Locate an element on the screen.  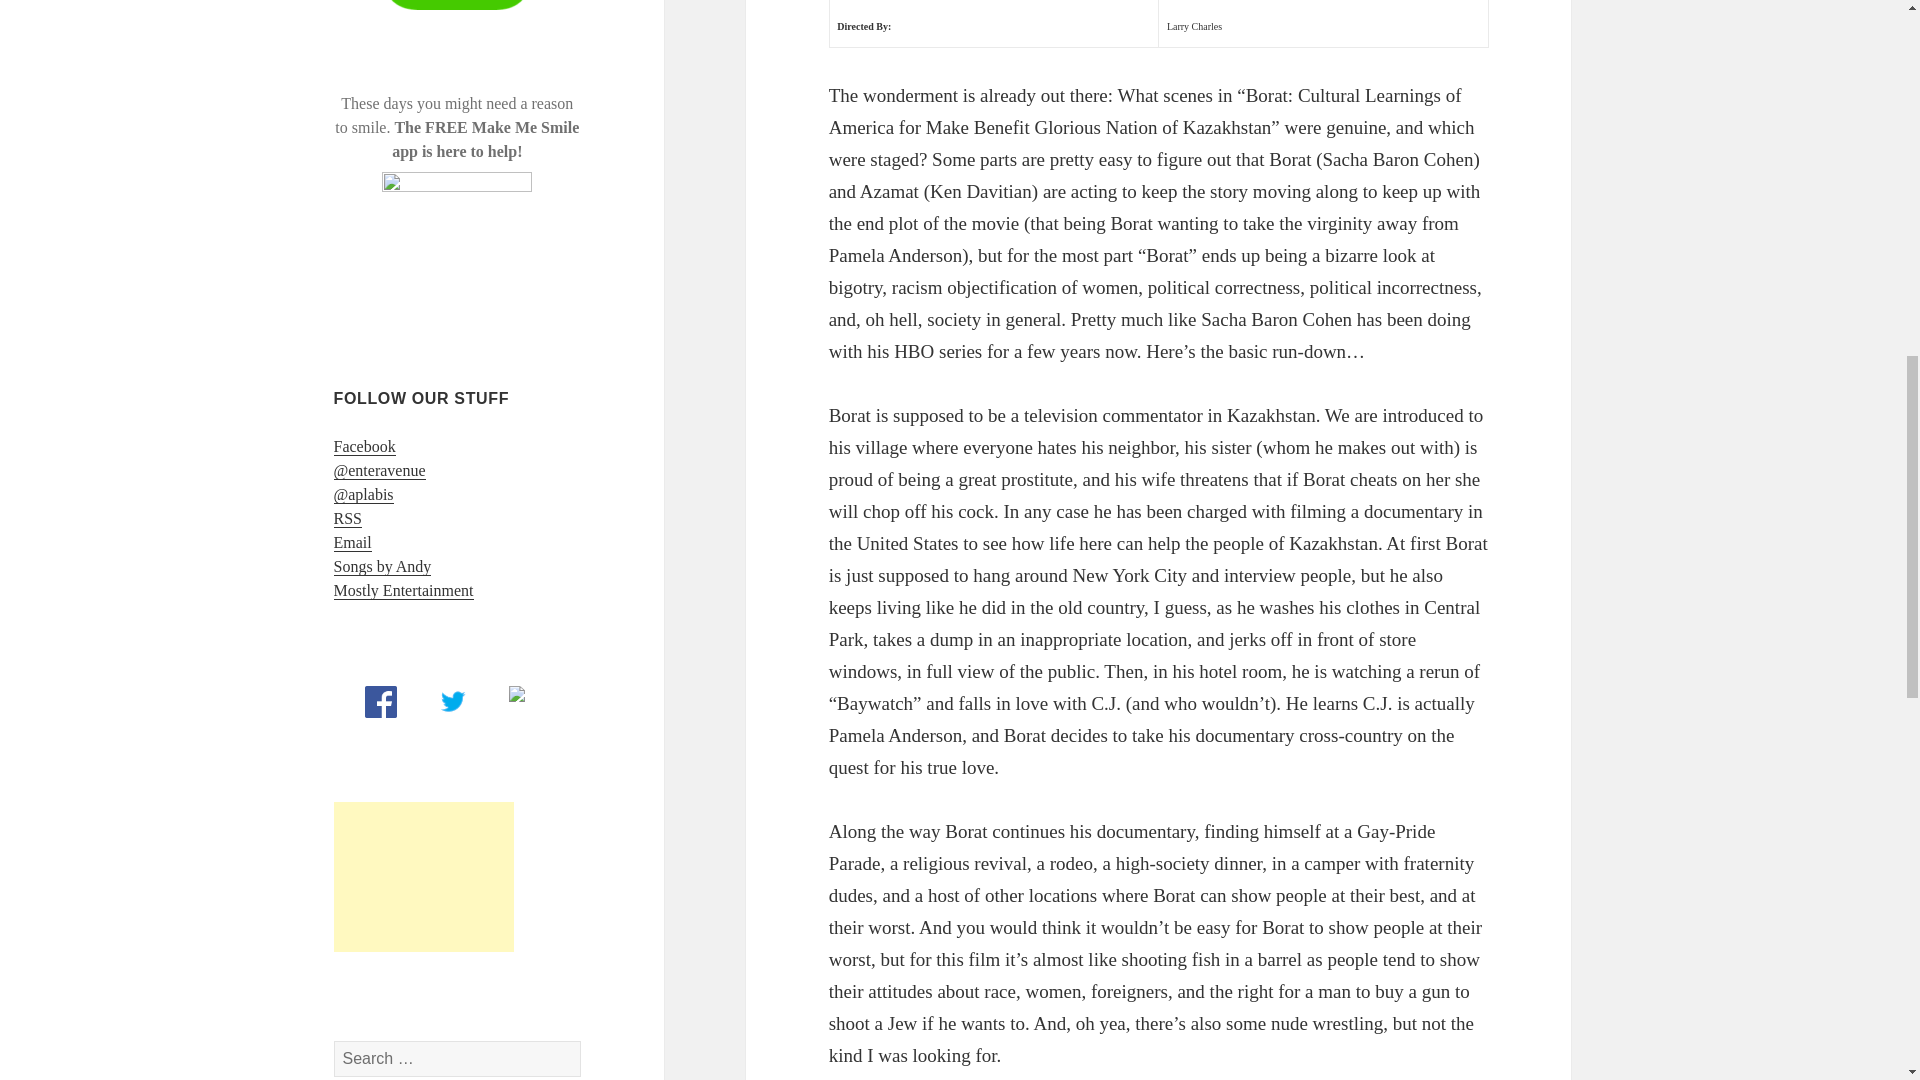
Email is located at coordinates (353, 542).